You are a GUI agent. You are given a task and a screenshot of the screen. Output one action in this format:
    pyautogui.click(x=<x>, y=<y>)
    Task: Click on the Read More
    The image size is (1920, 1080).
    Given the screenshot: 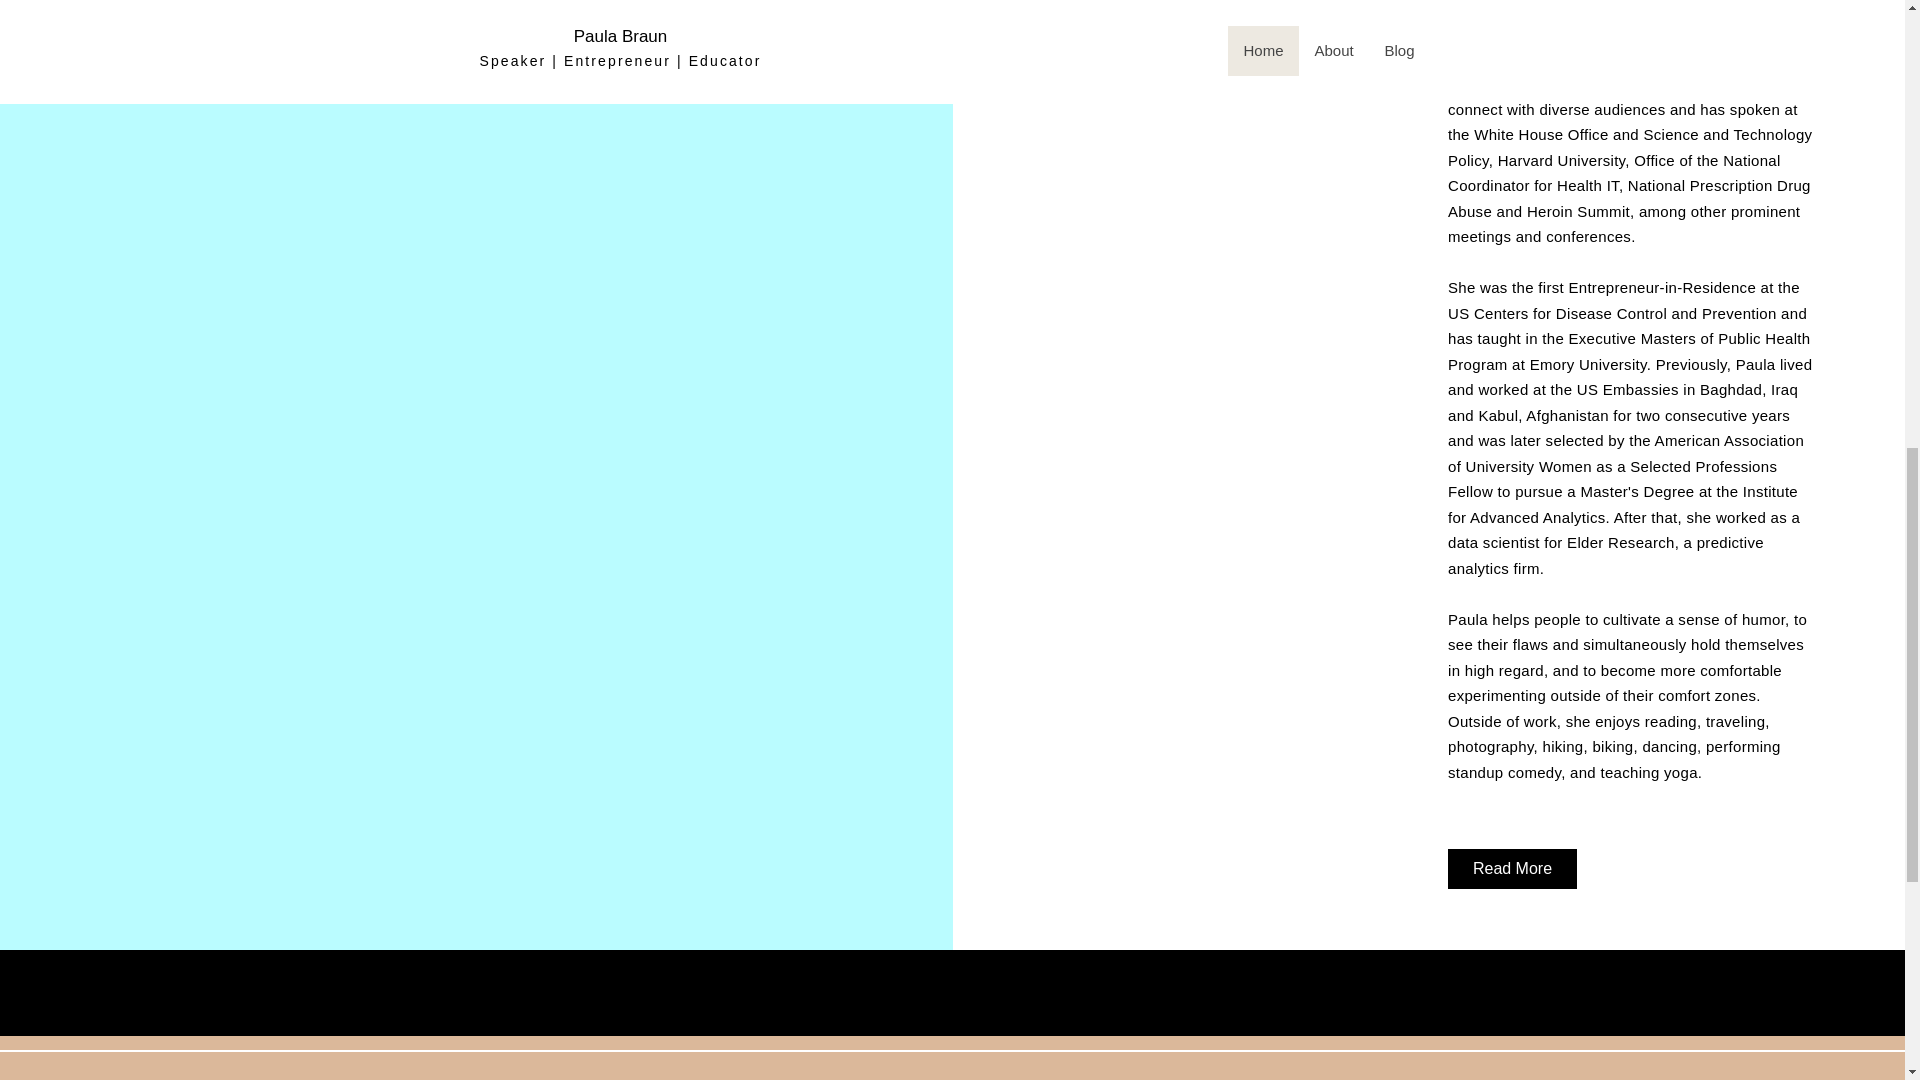 What is the action you would take?
    pyautogui.click(x=1512, y=868)
    